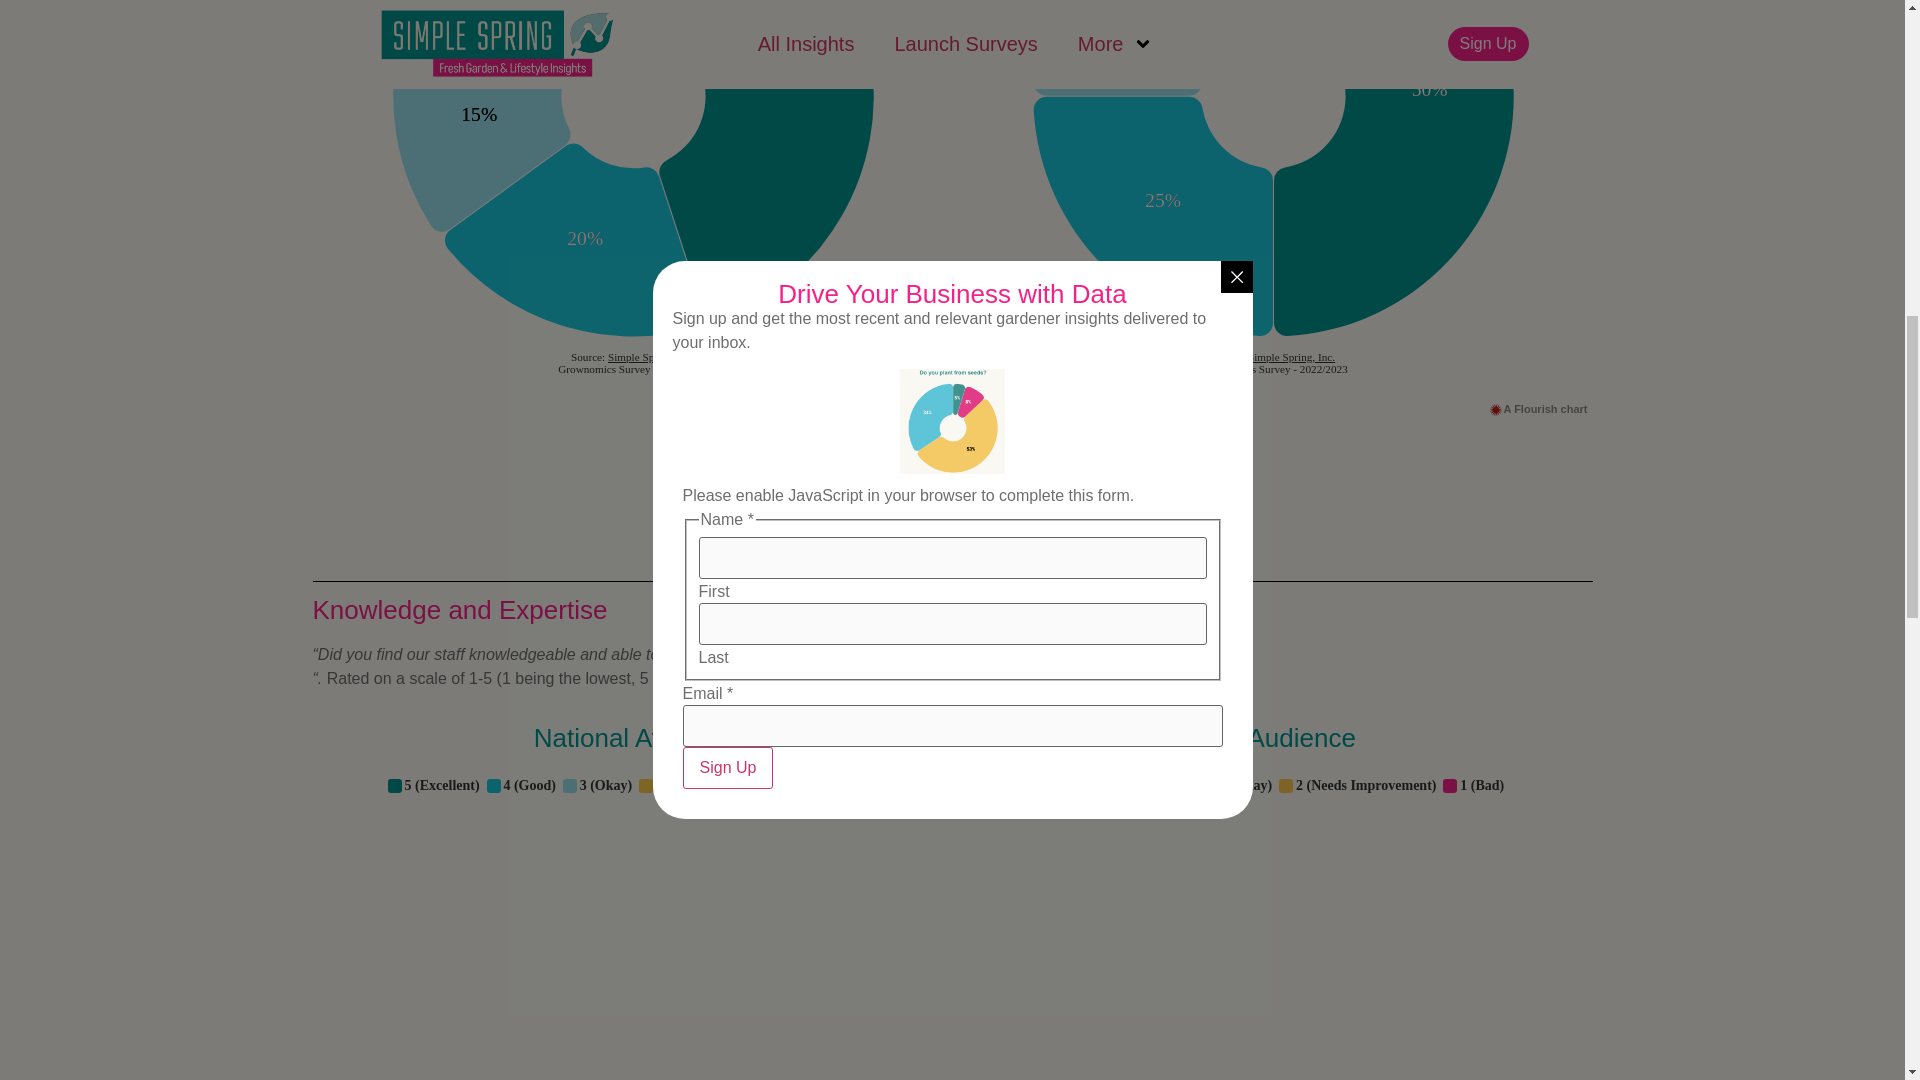 This screenshot has height=1080, width=1920. Describe the element at coordinates (1272, 926) in the screenshot. I see `Interactive or visual content` at that location.